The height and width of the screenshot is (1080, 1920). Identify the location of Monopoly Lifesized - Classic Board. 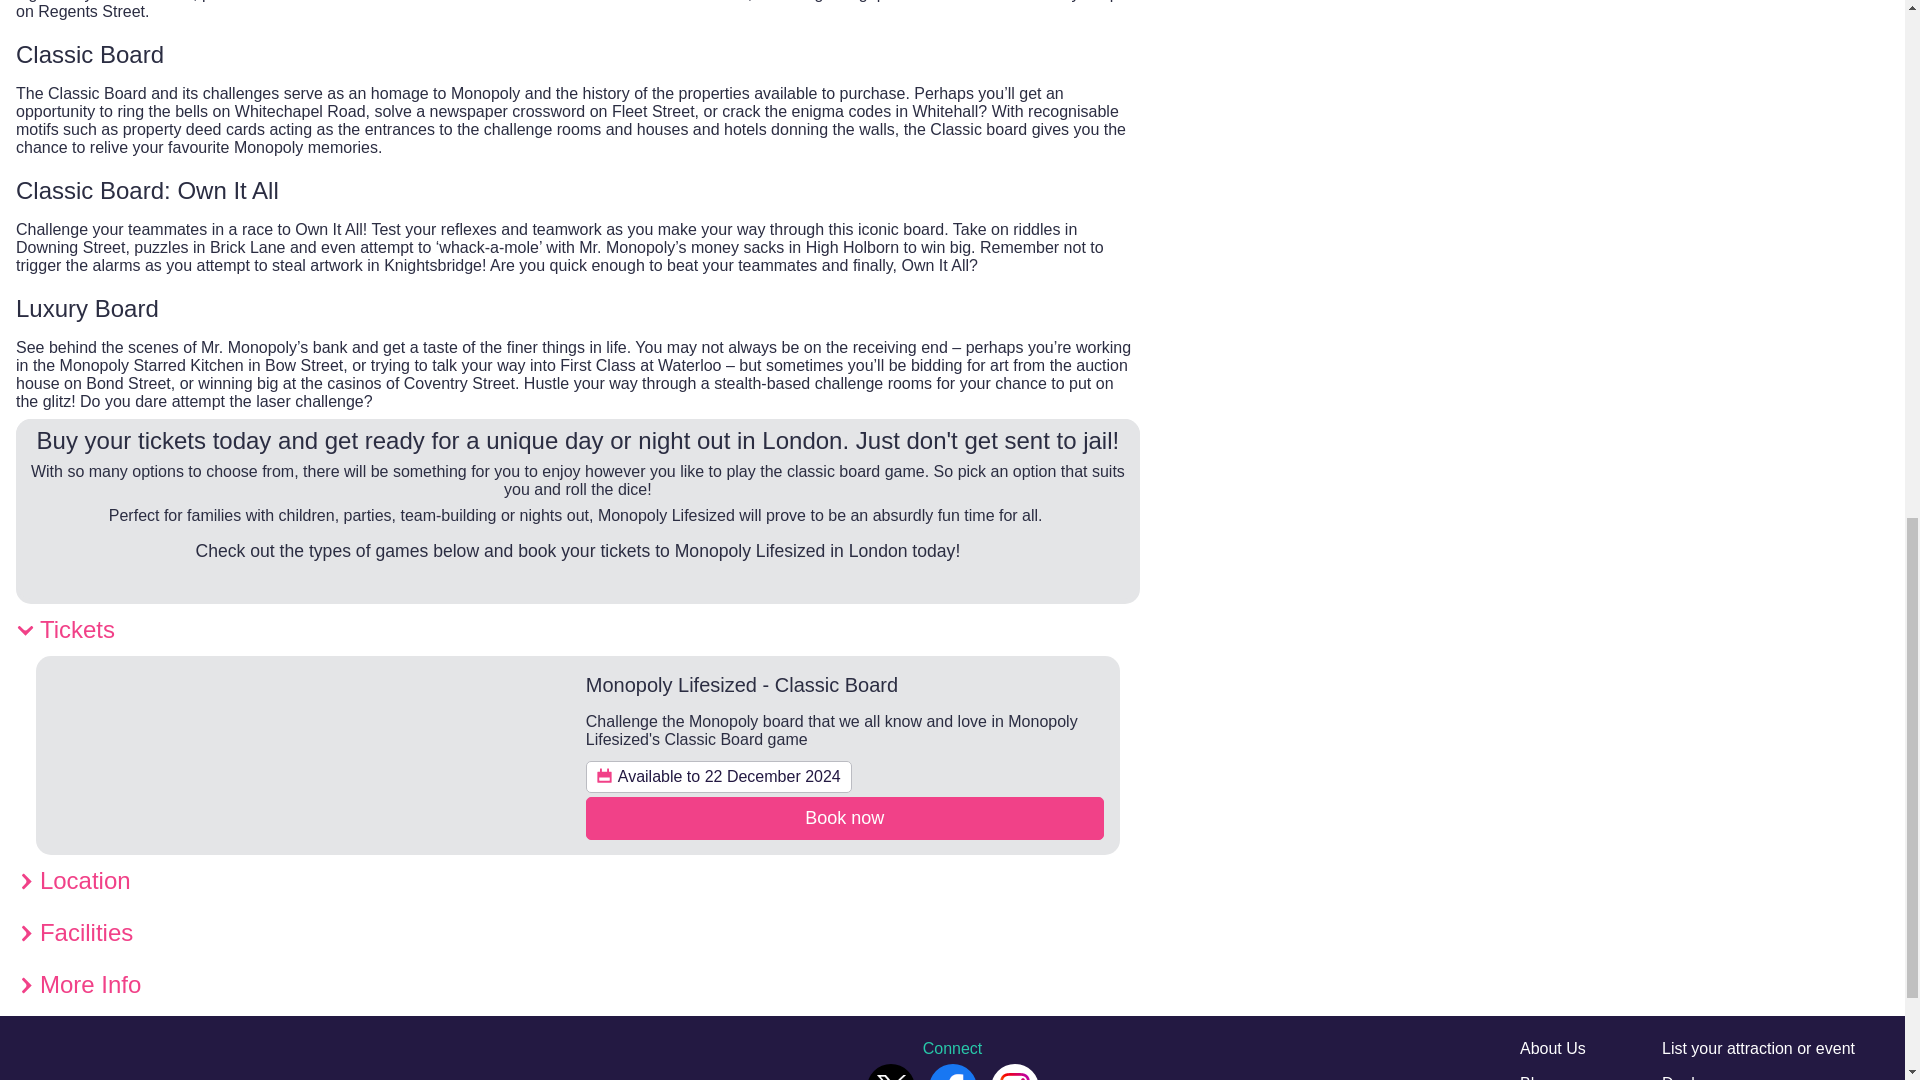
(742, 684).